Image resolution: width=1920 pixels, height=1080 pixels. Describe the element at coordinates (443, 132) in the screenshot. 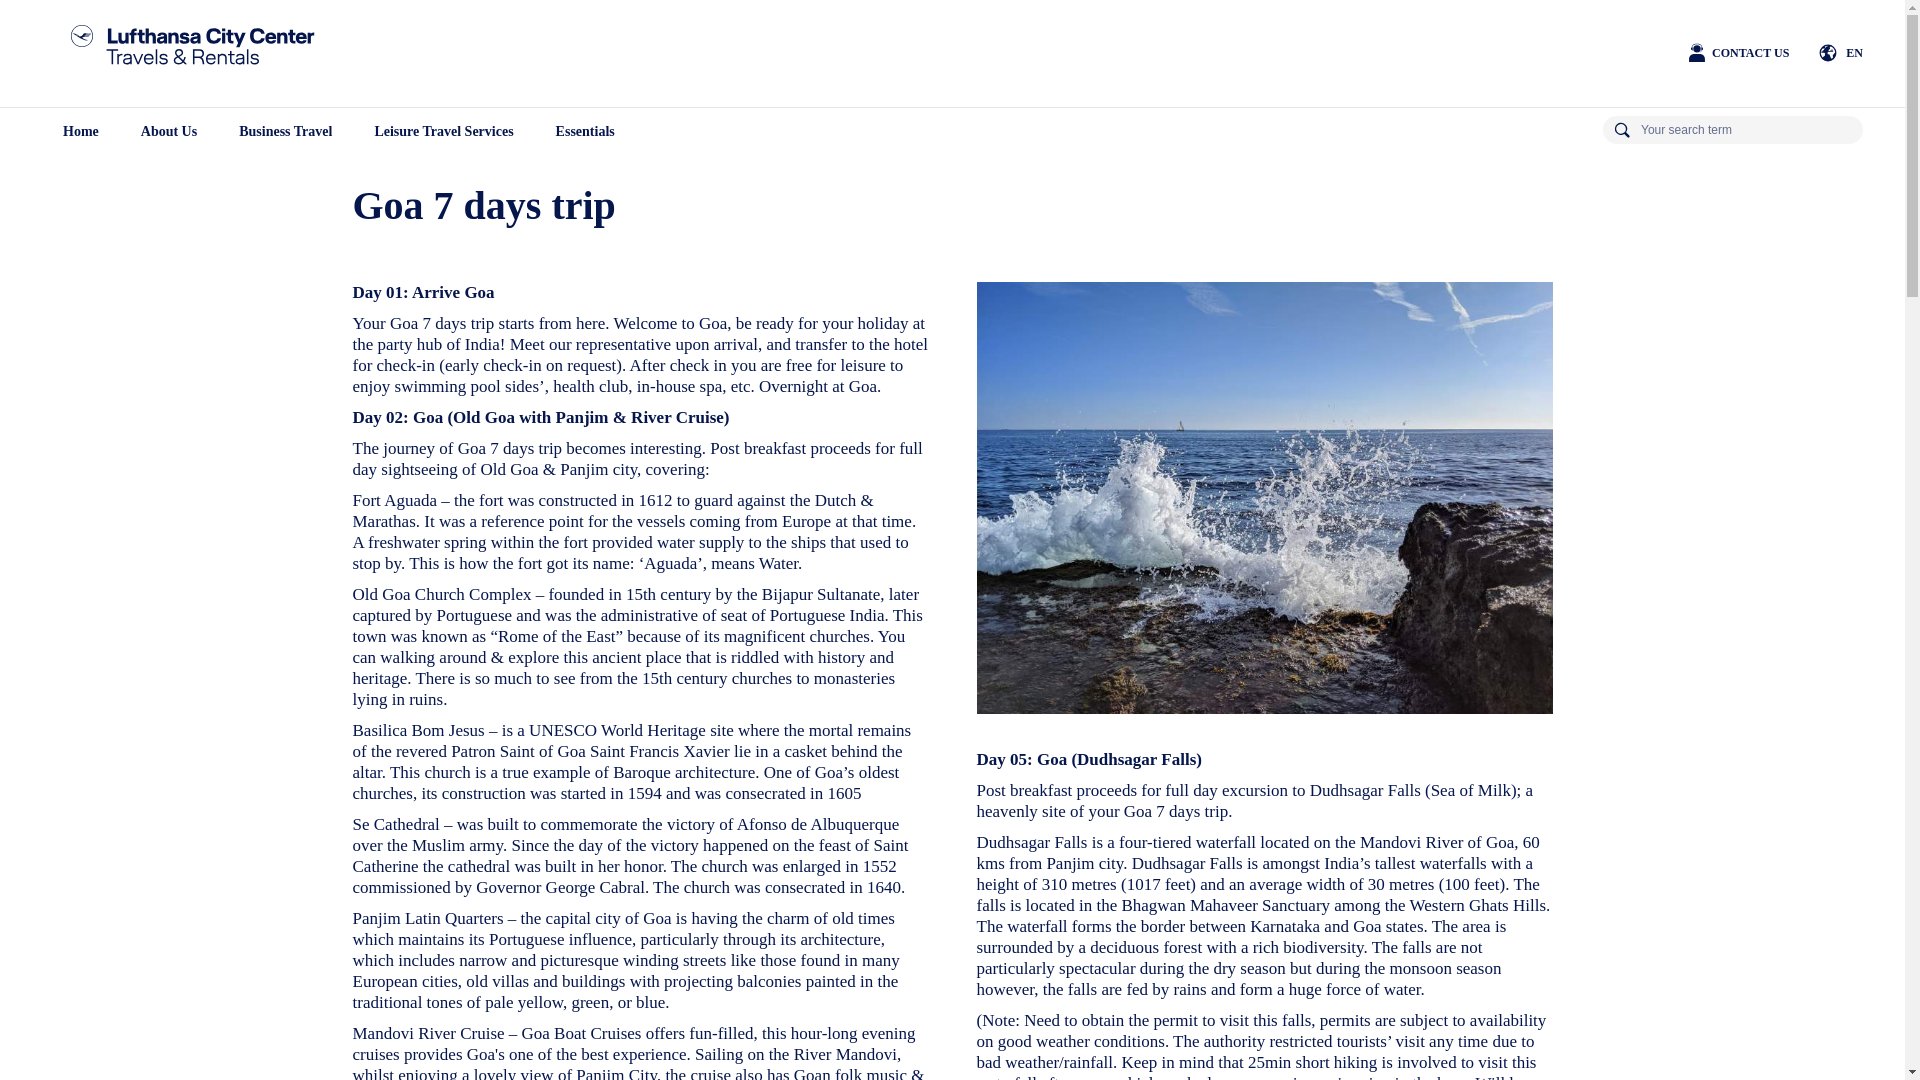

I see `Leisure Travel Services` at that location.